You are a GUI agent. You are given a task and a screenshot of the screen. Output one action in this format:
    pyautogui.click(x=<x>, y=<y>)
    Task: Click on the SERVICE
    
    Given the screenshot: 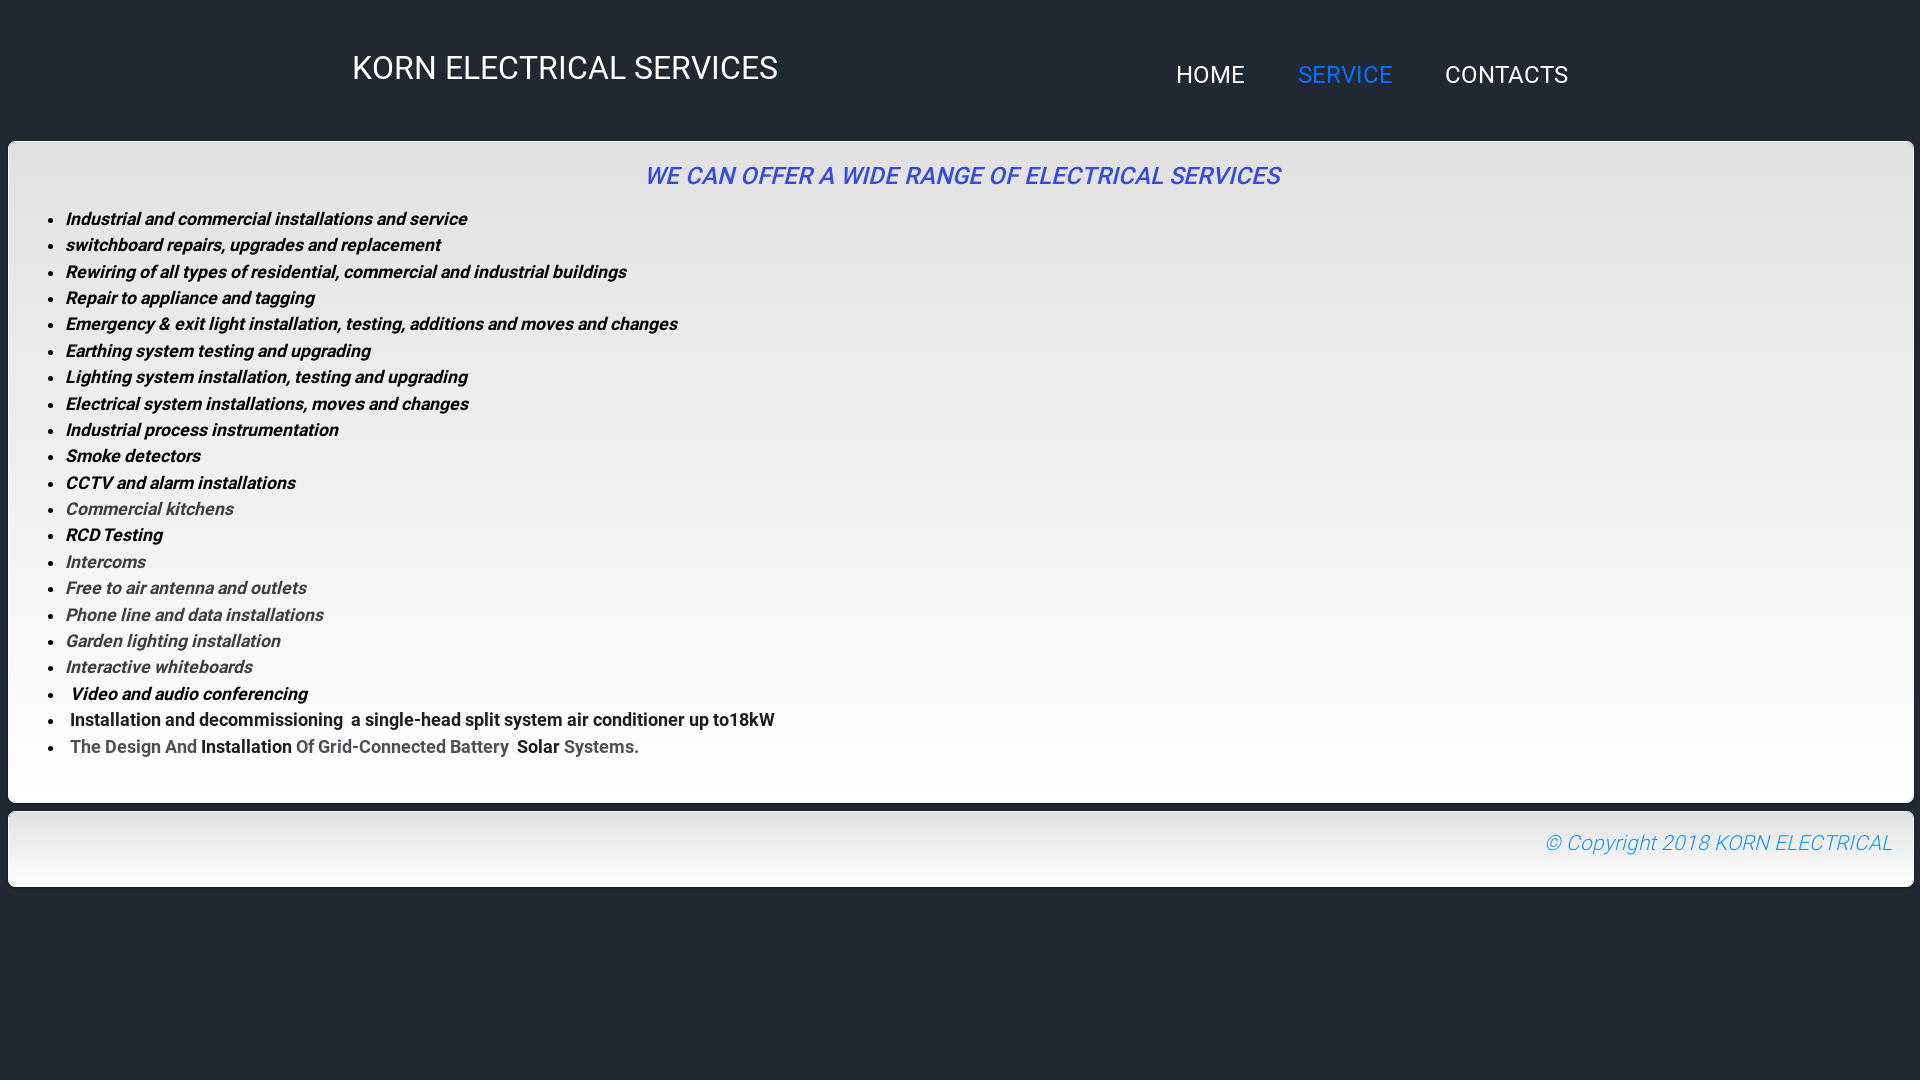 What is the action you would take?
    pyautogui.click(x=1346, y=75)
    